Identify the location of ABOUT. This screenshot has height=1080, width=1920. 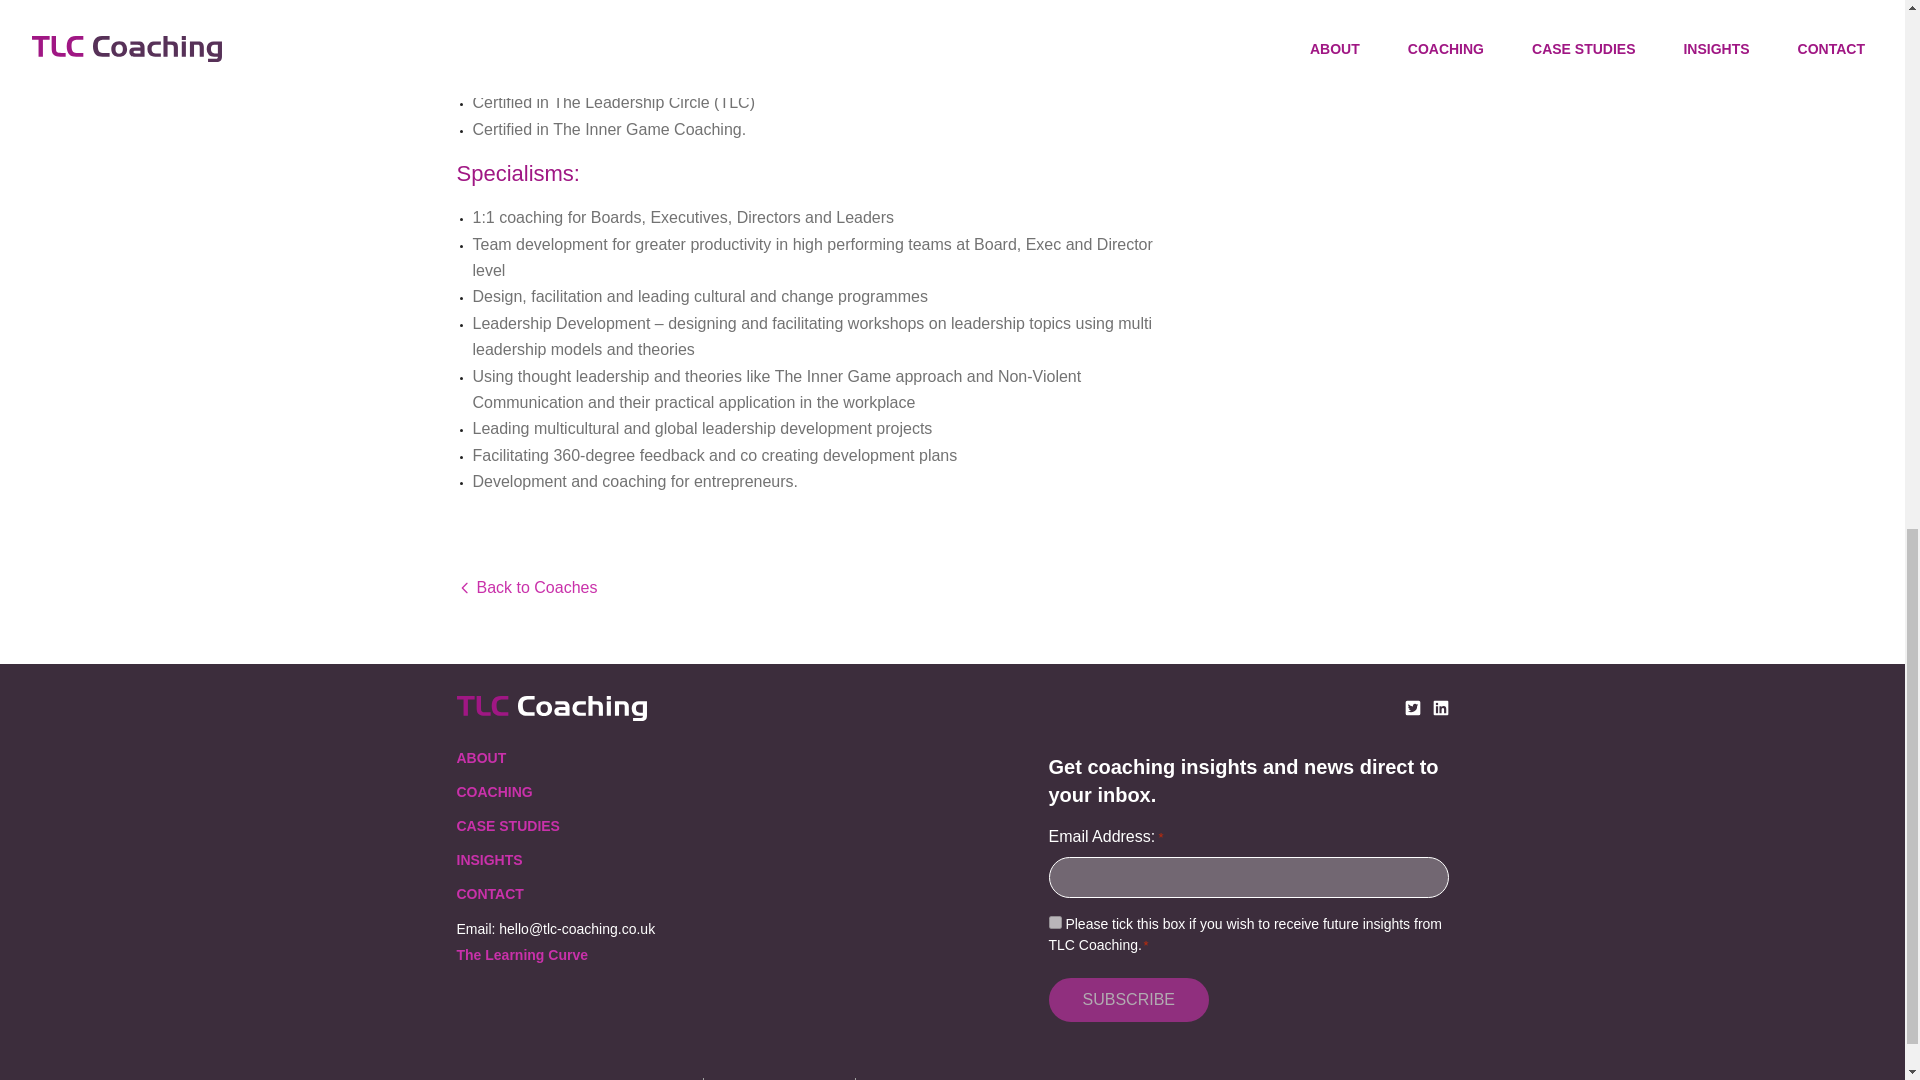
(481, 757).